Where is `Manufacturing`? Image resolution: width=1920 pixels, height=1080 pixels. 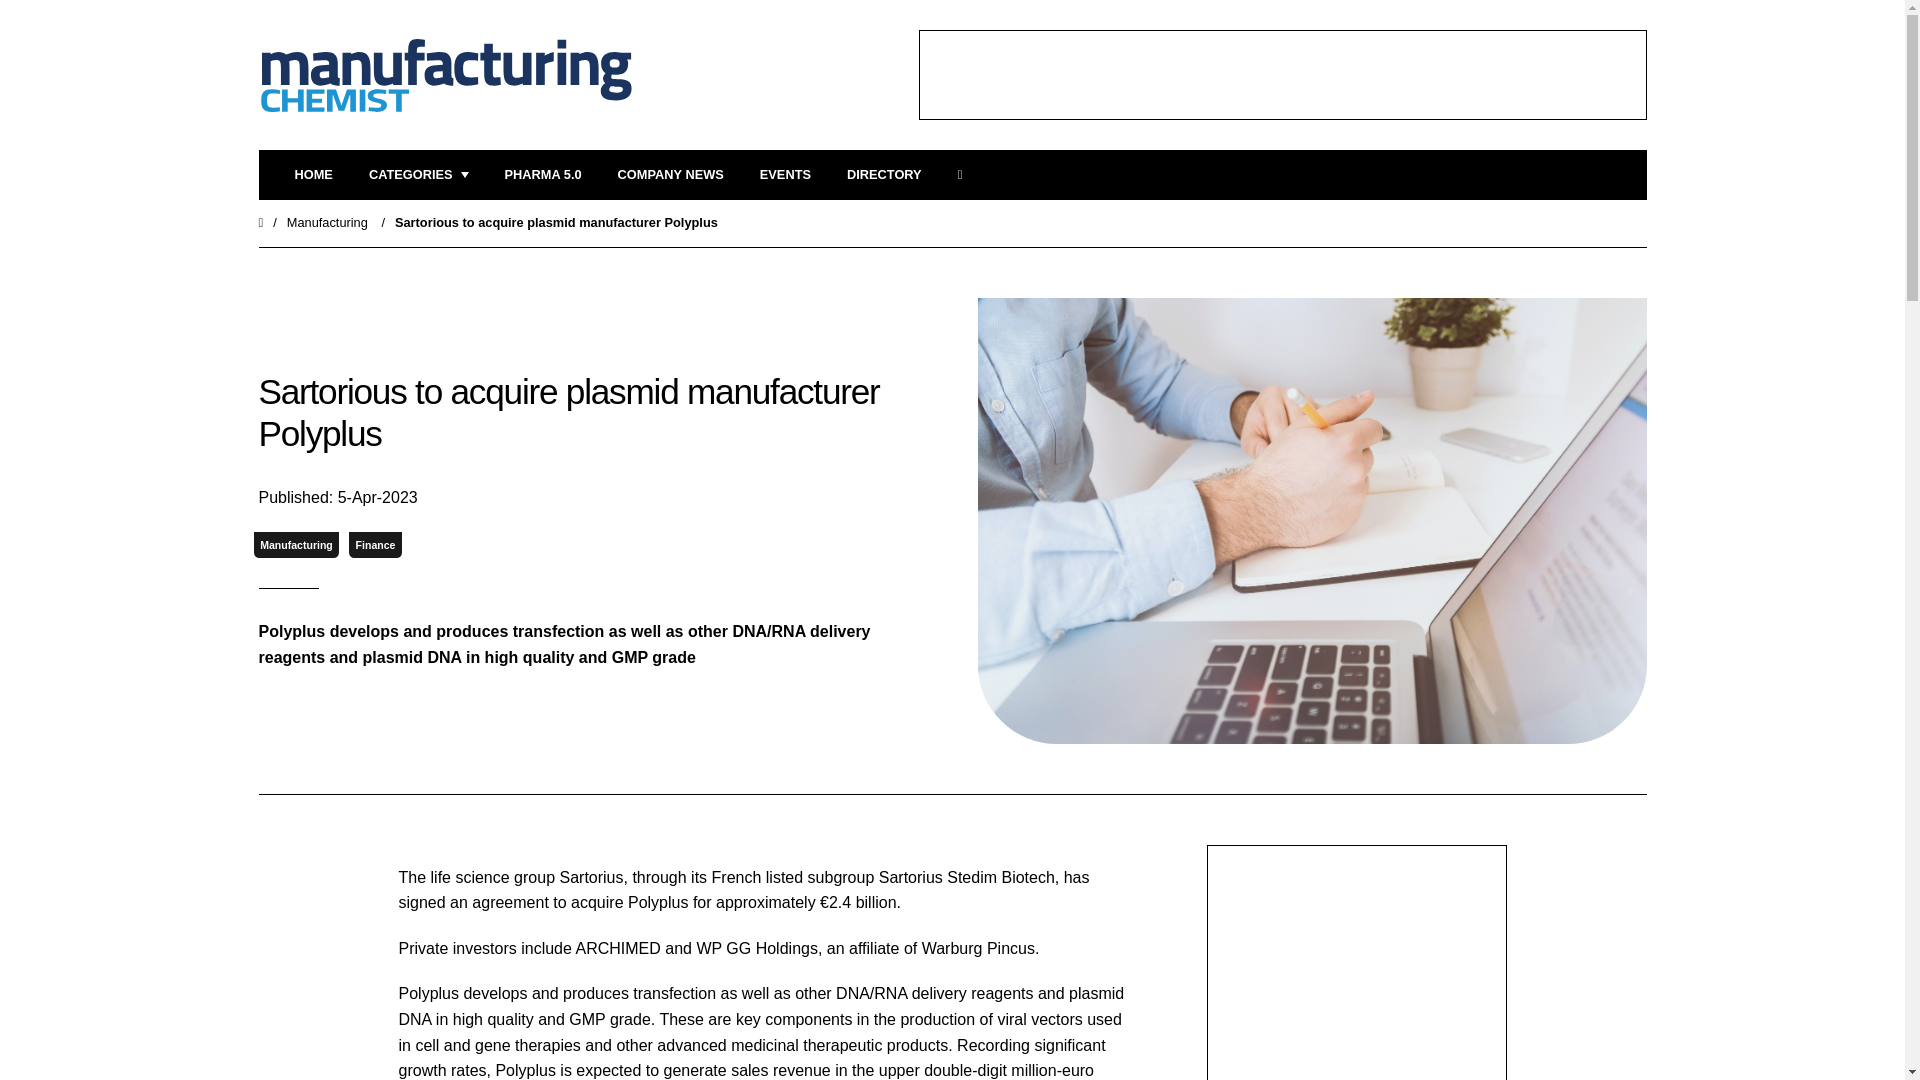 Manufacturing is located at coordinates (296, 546).